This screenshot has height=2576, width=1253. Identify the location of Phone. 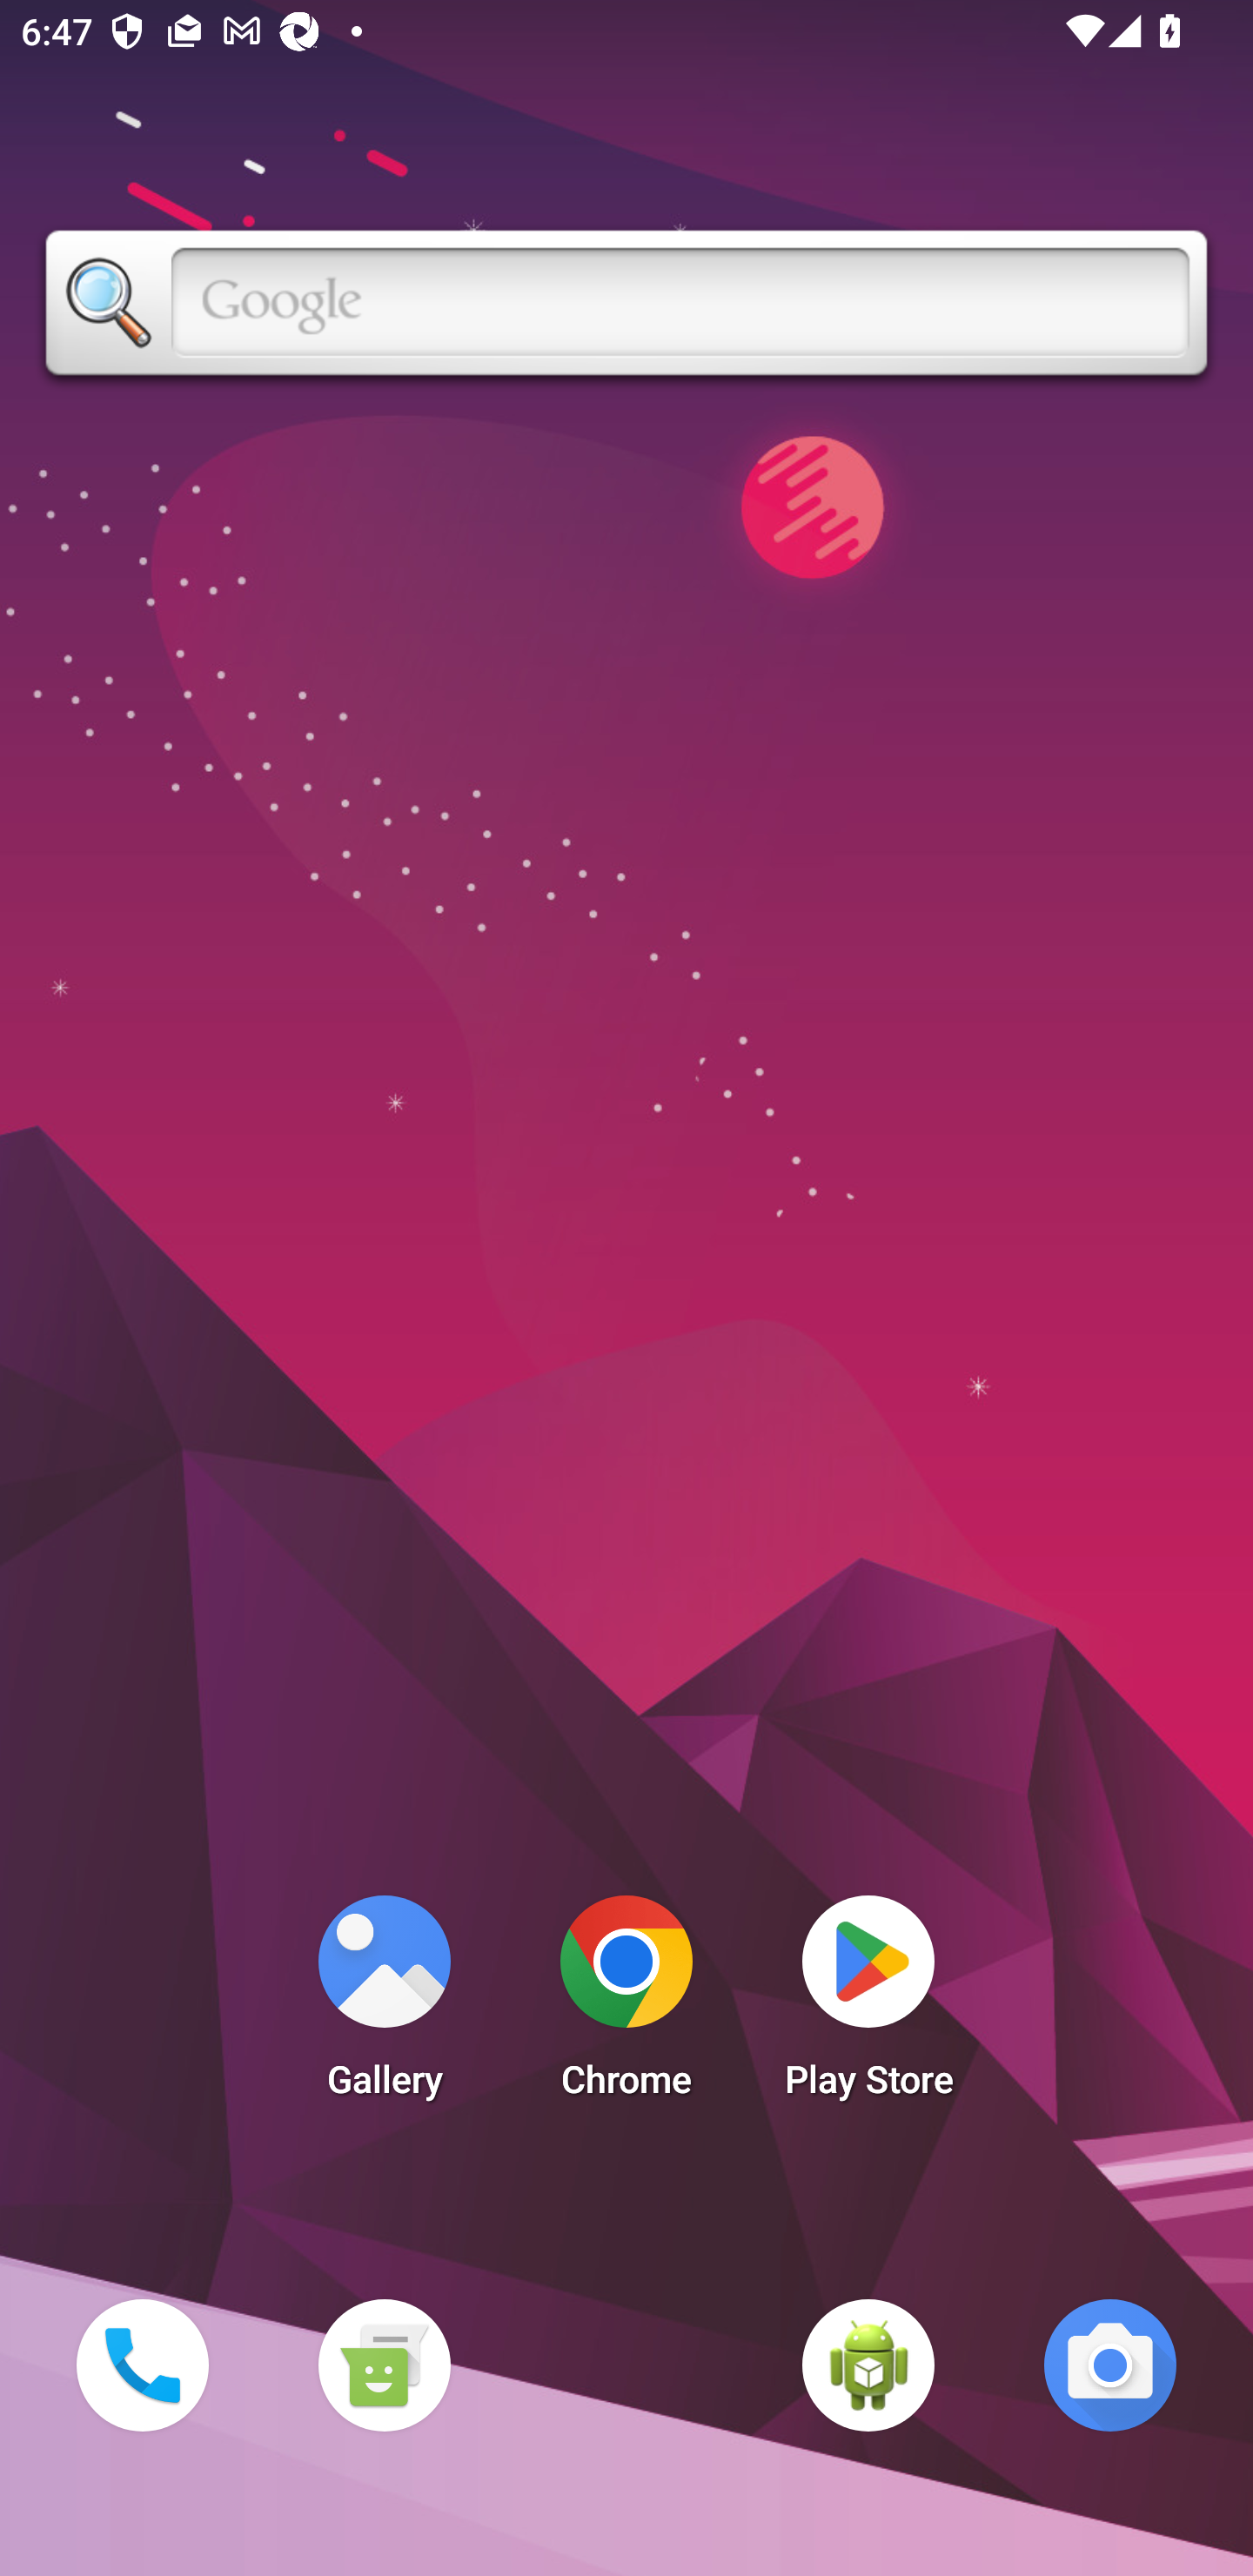
(142, 2365).